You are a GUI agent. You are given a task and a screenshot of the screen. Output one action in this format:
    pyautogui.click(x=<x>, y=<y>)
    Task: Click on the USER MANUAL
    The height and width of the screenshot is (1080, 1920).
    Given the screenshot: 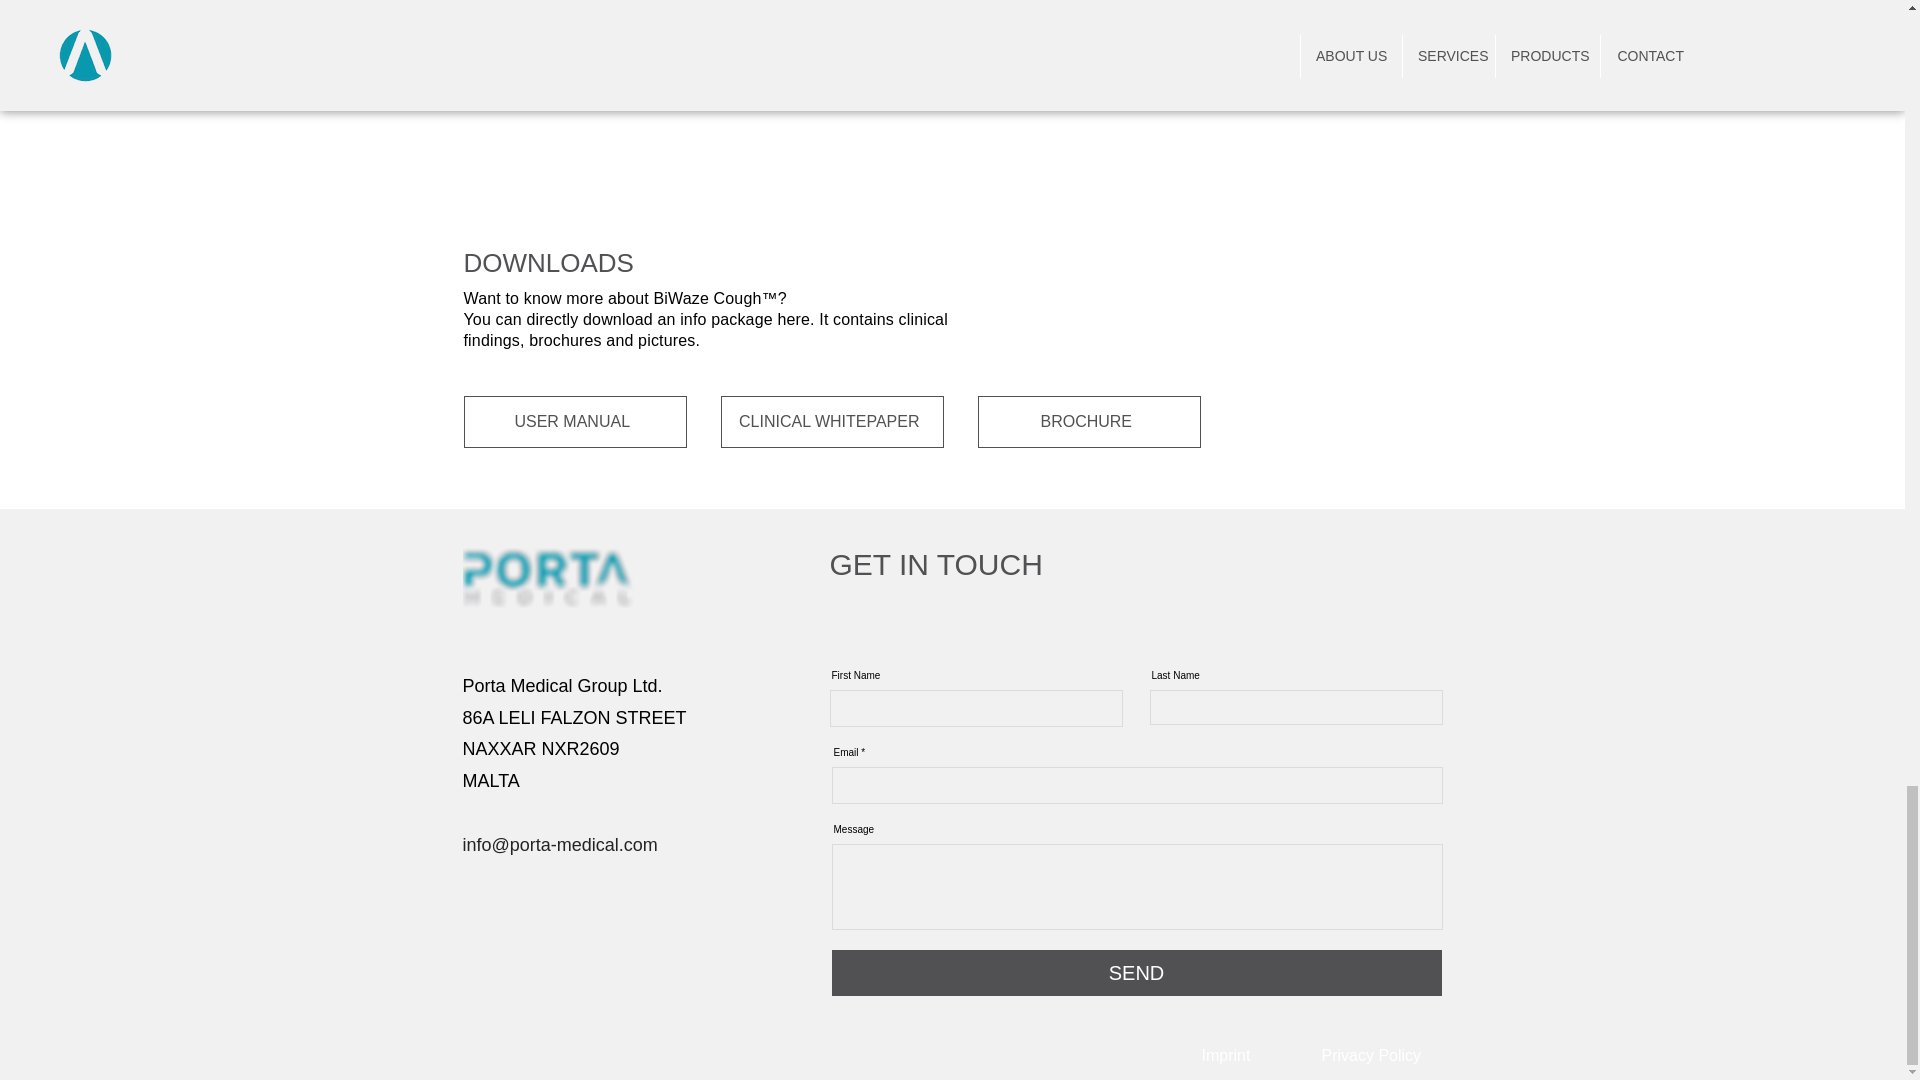 What is the action you would take?
    pyautogui.click(x=576, y=422)
    